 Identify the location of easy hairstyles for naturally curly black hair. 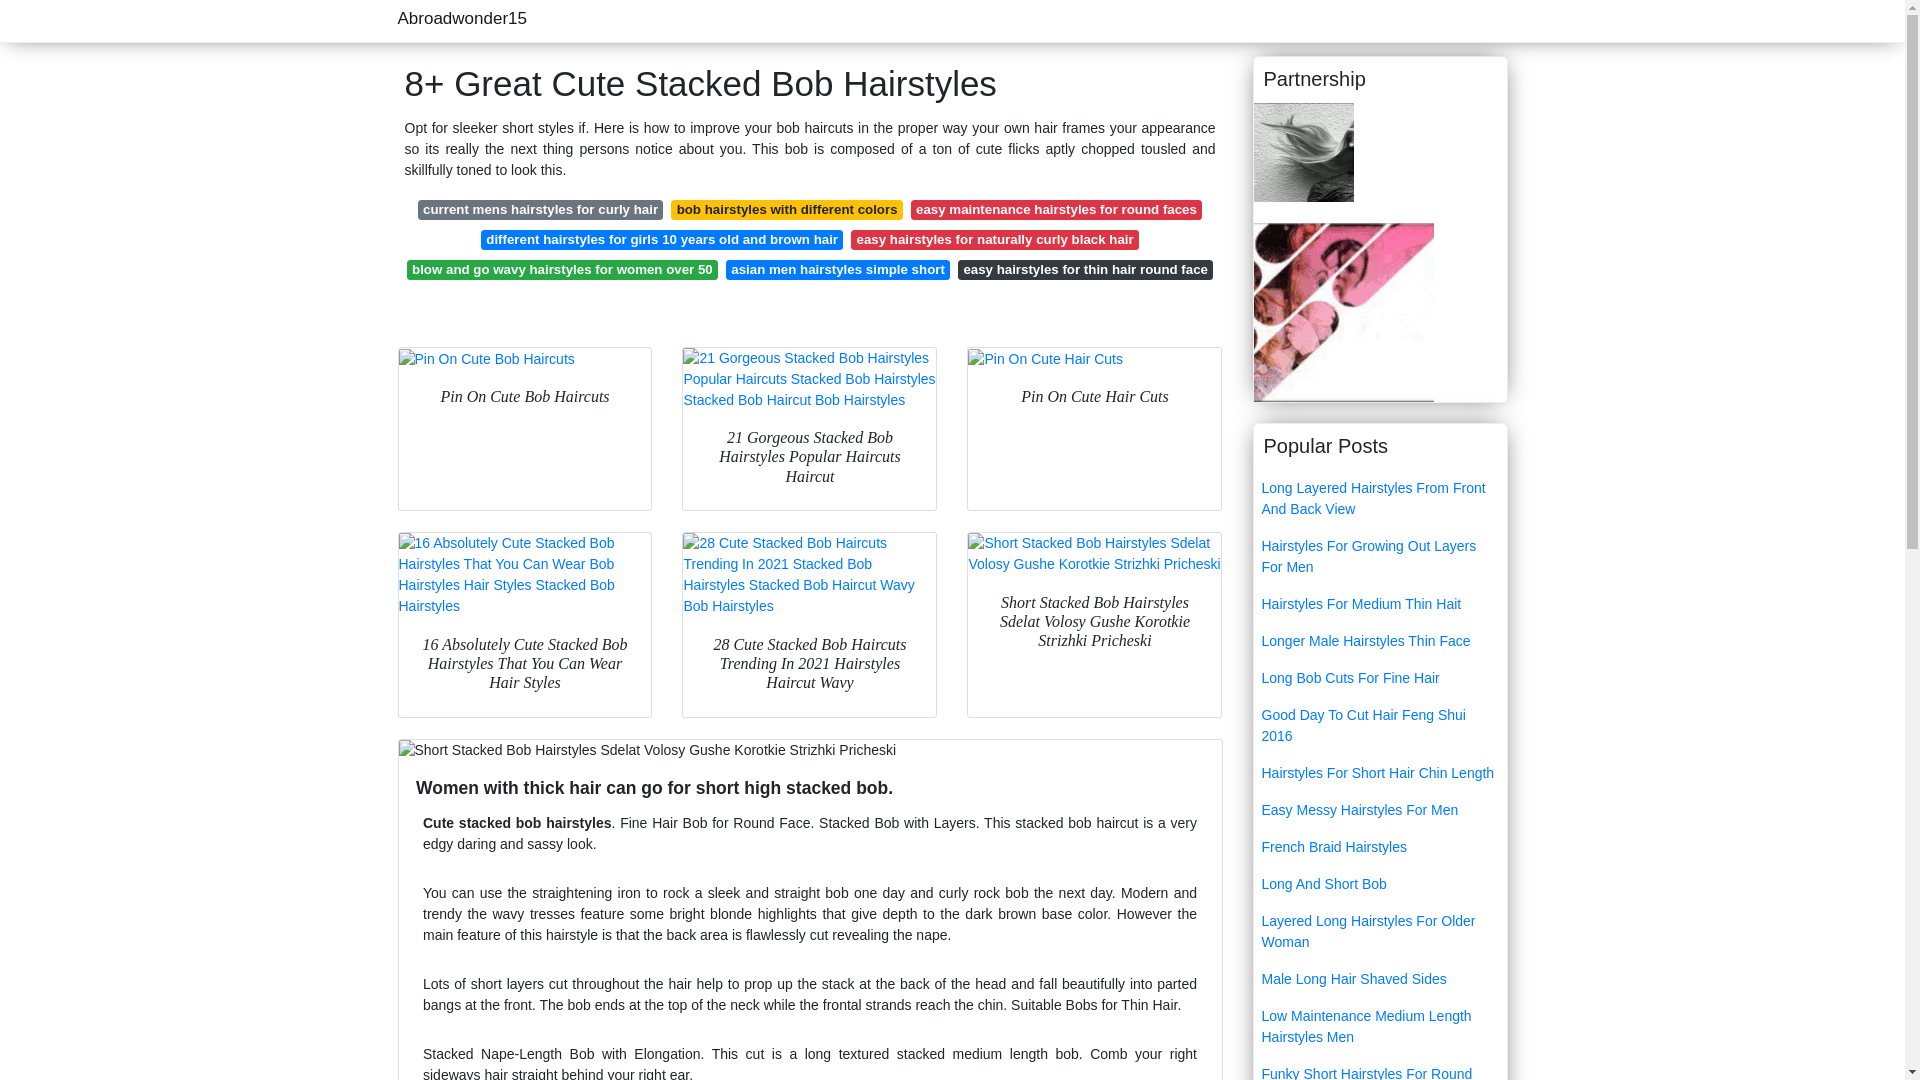
(994, 240).